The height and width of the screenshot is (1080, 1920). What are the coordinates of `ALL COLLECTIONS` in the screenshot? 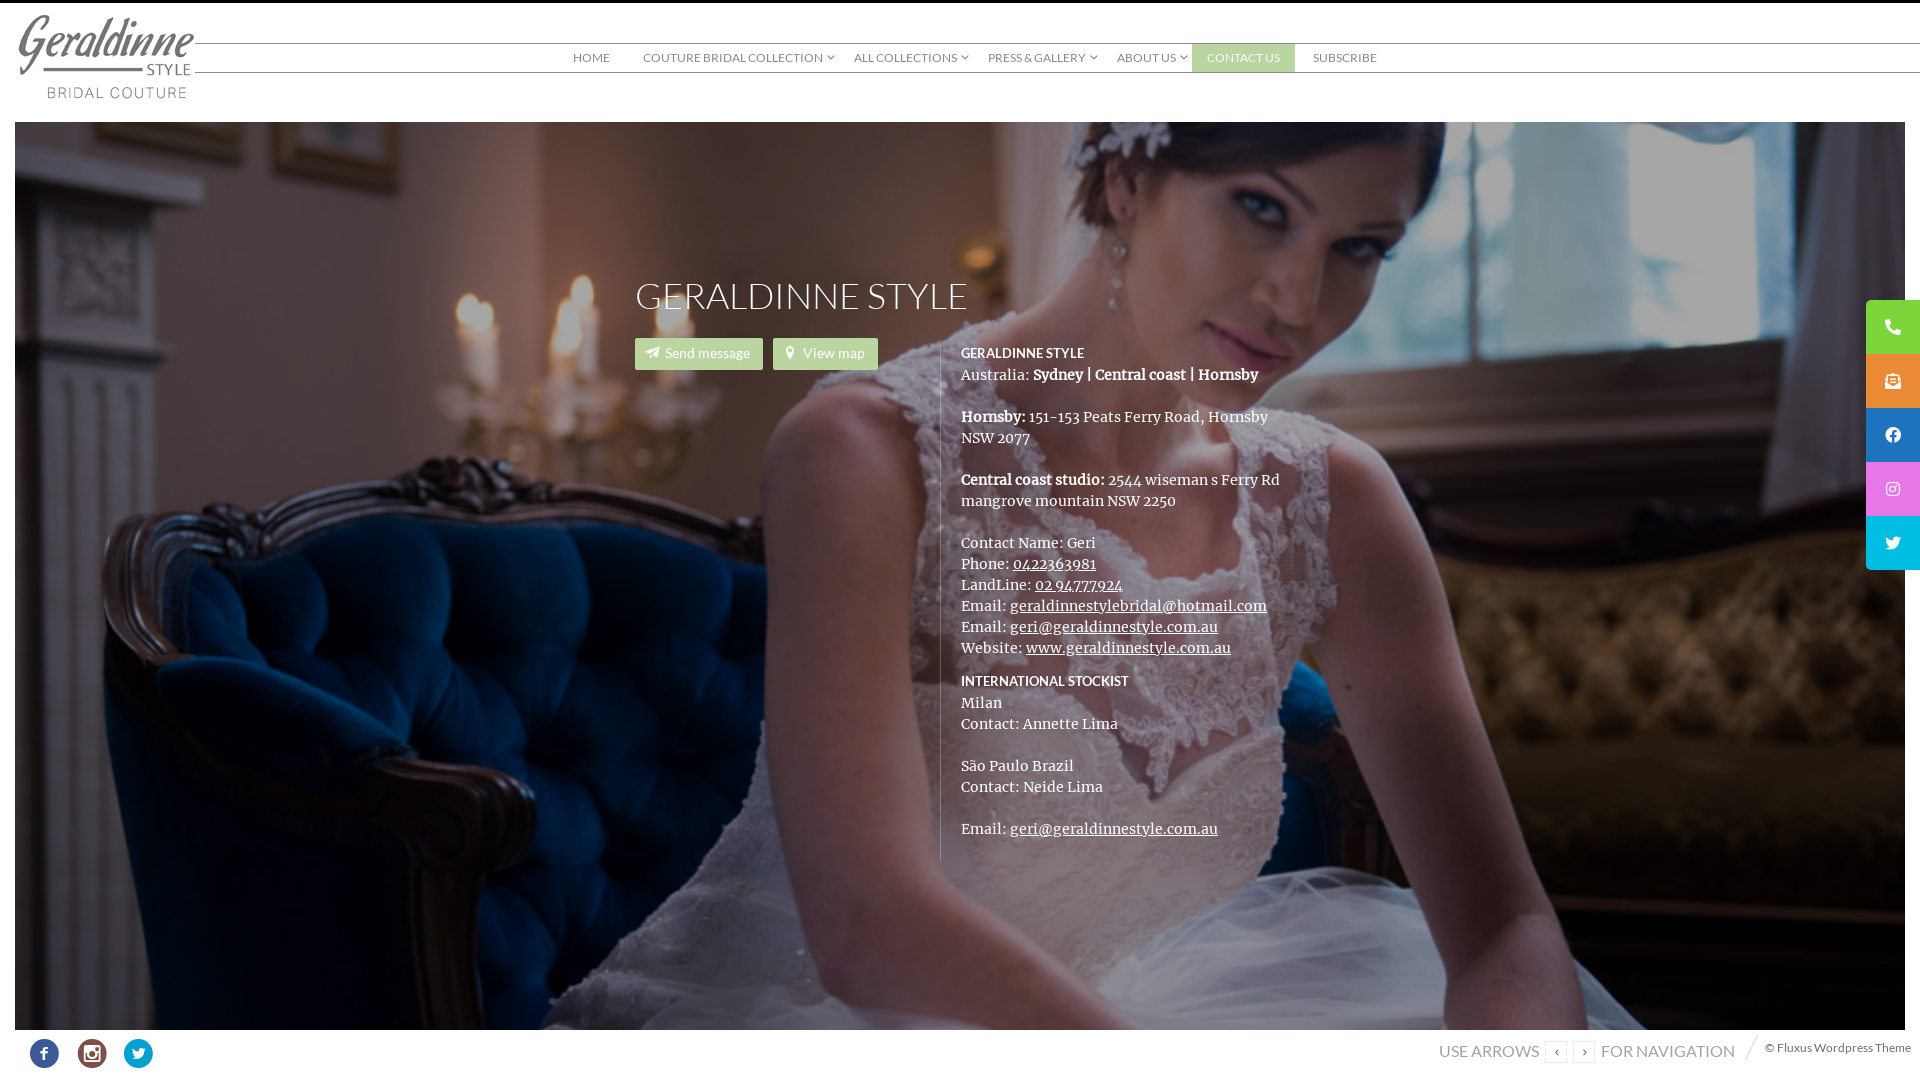 It's located at (904, 58).